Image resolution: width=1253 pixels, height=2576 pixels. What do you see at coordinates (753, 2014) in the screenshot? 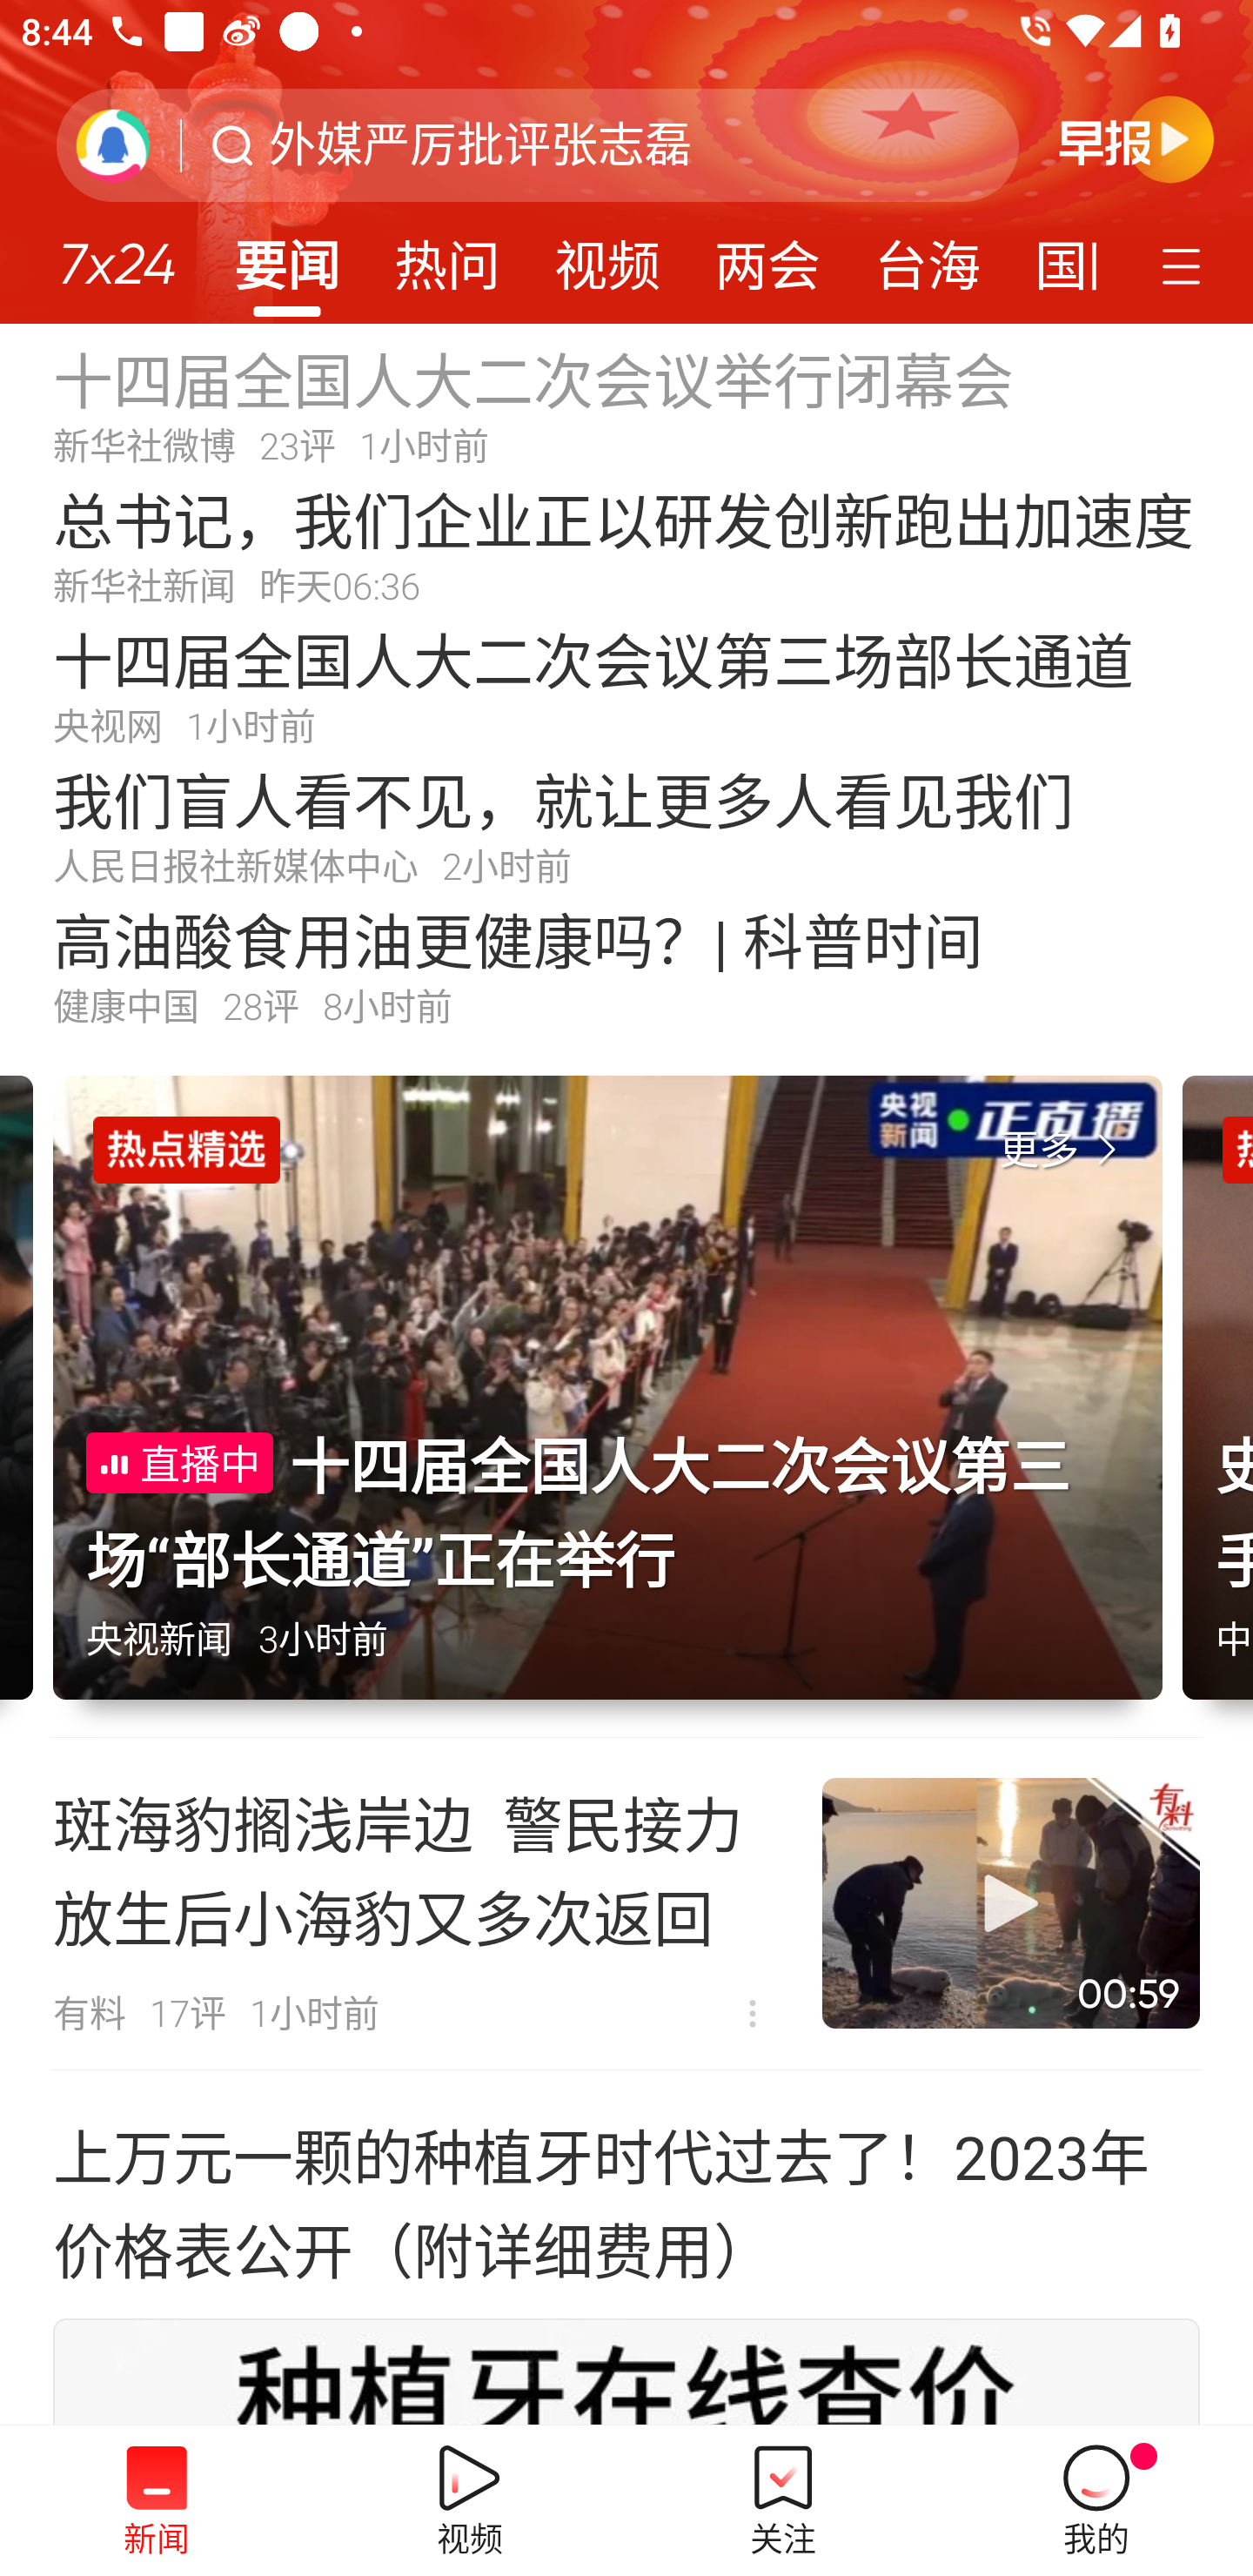
I see ` 不感兴趣` at bounding box center [753, 2014].